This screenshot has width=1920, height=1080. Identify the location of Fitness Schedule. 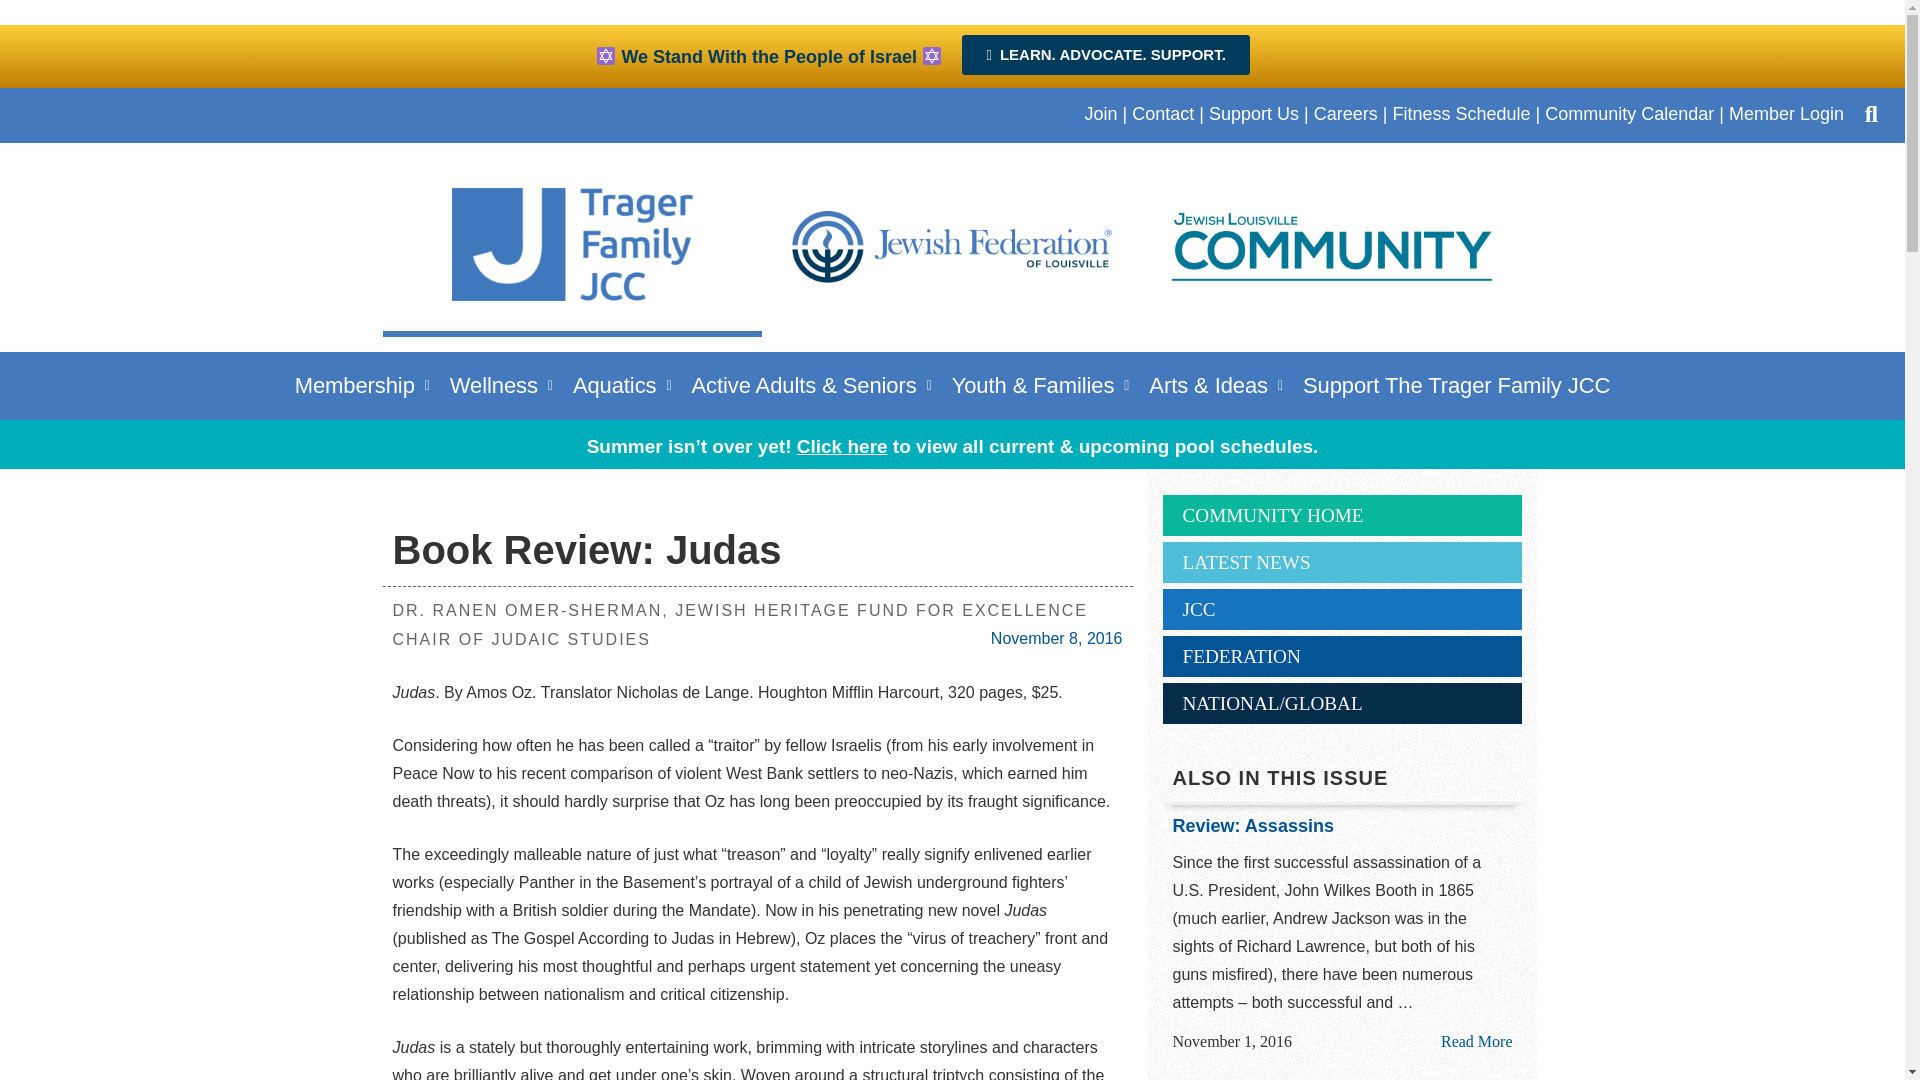
(1461, 114).